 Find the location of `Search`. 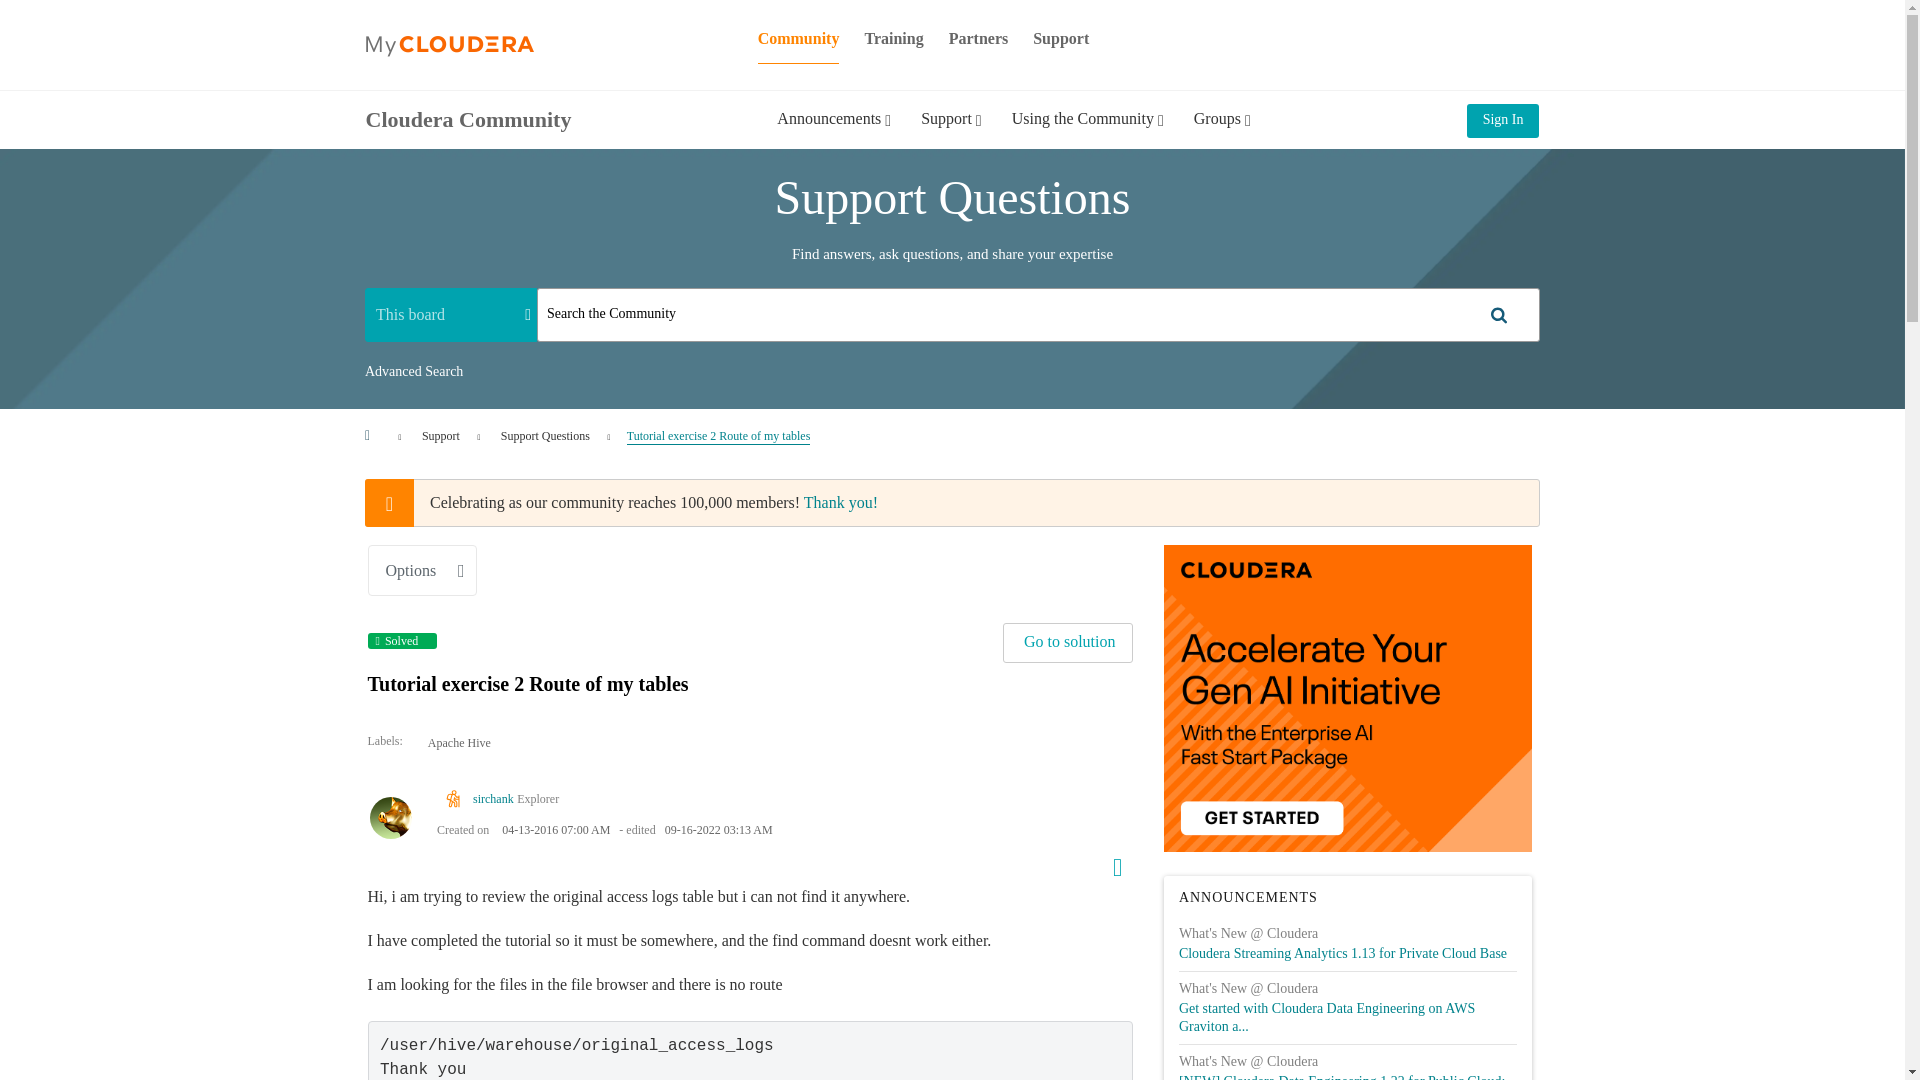

Search is located at coordinates (1038, 315).